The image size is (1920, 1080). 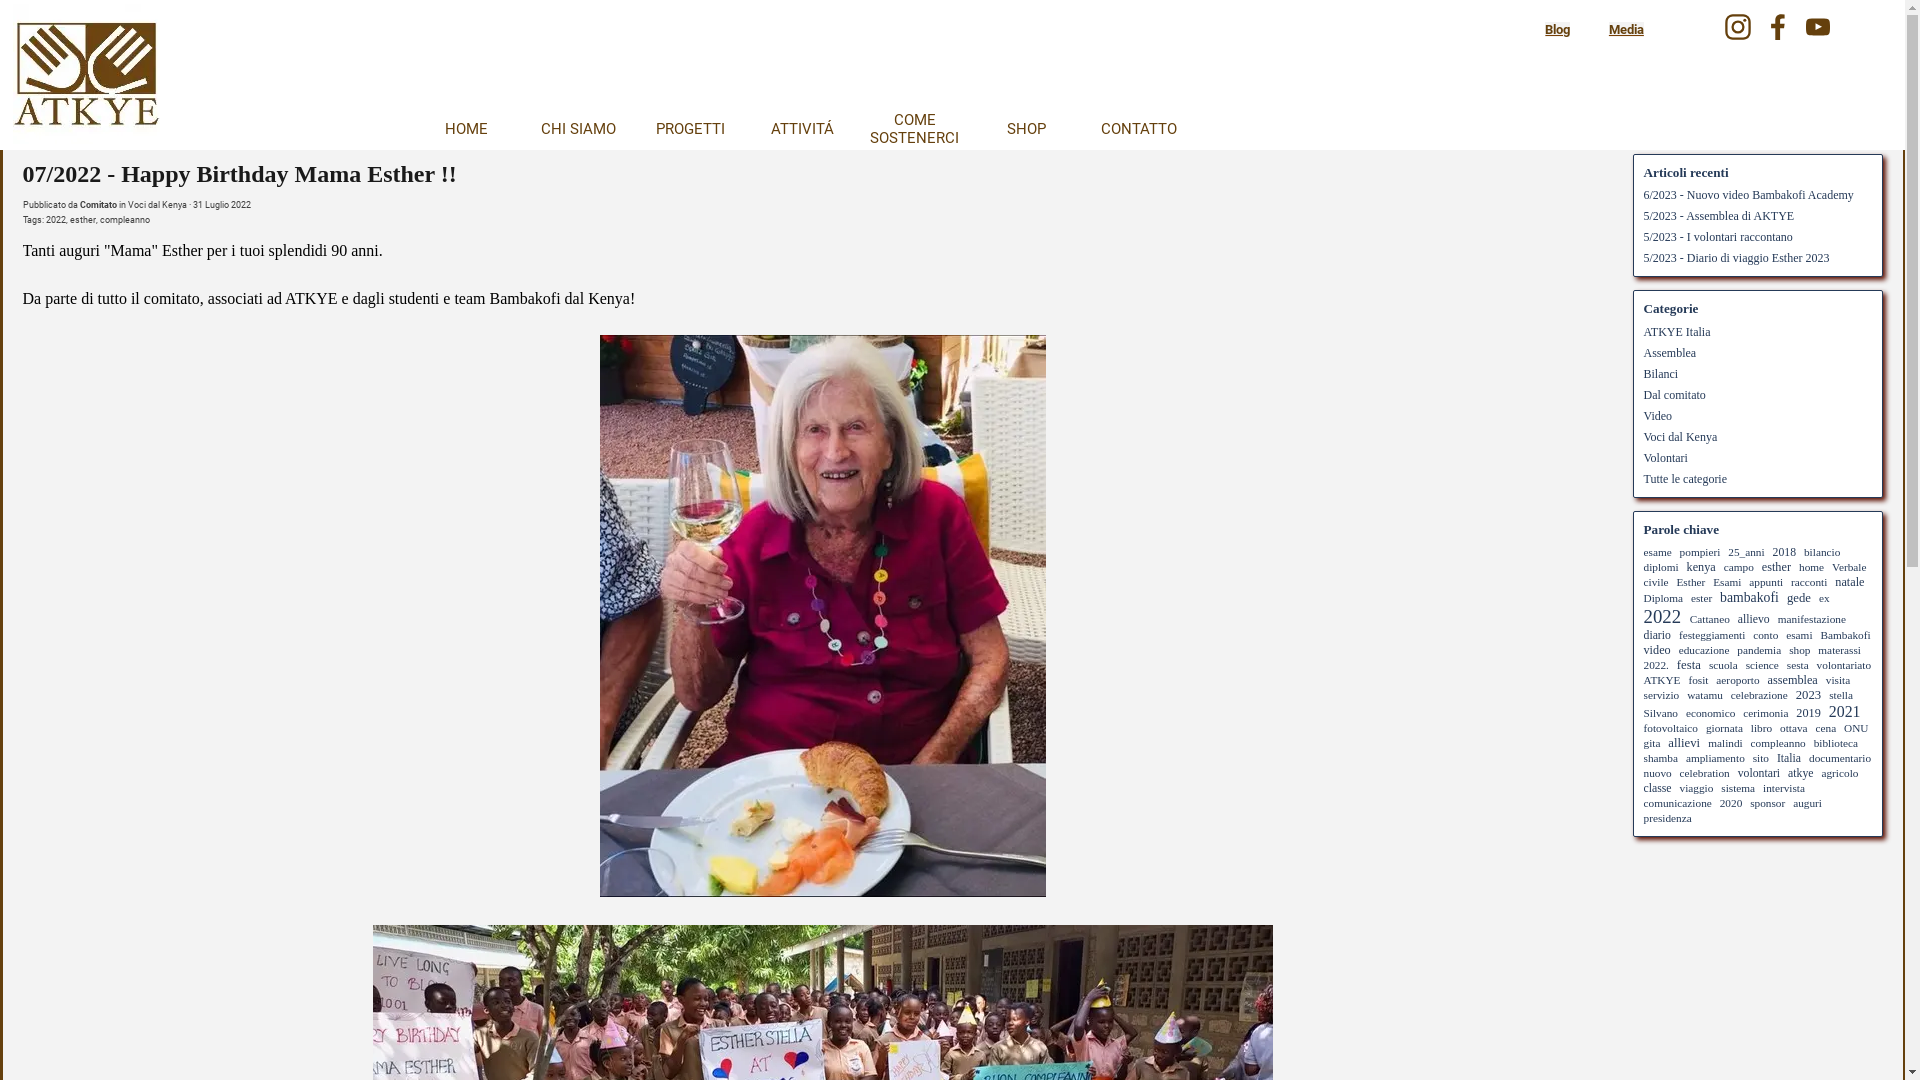 I want to click on ottava, so click(x=1794, y=728).